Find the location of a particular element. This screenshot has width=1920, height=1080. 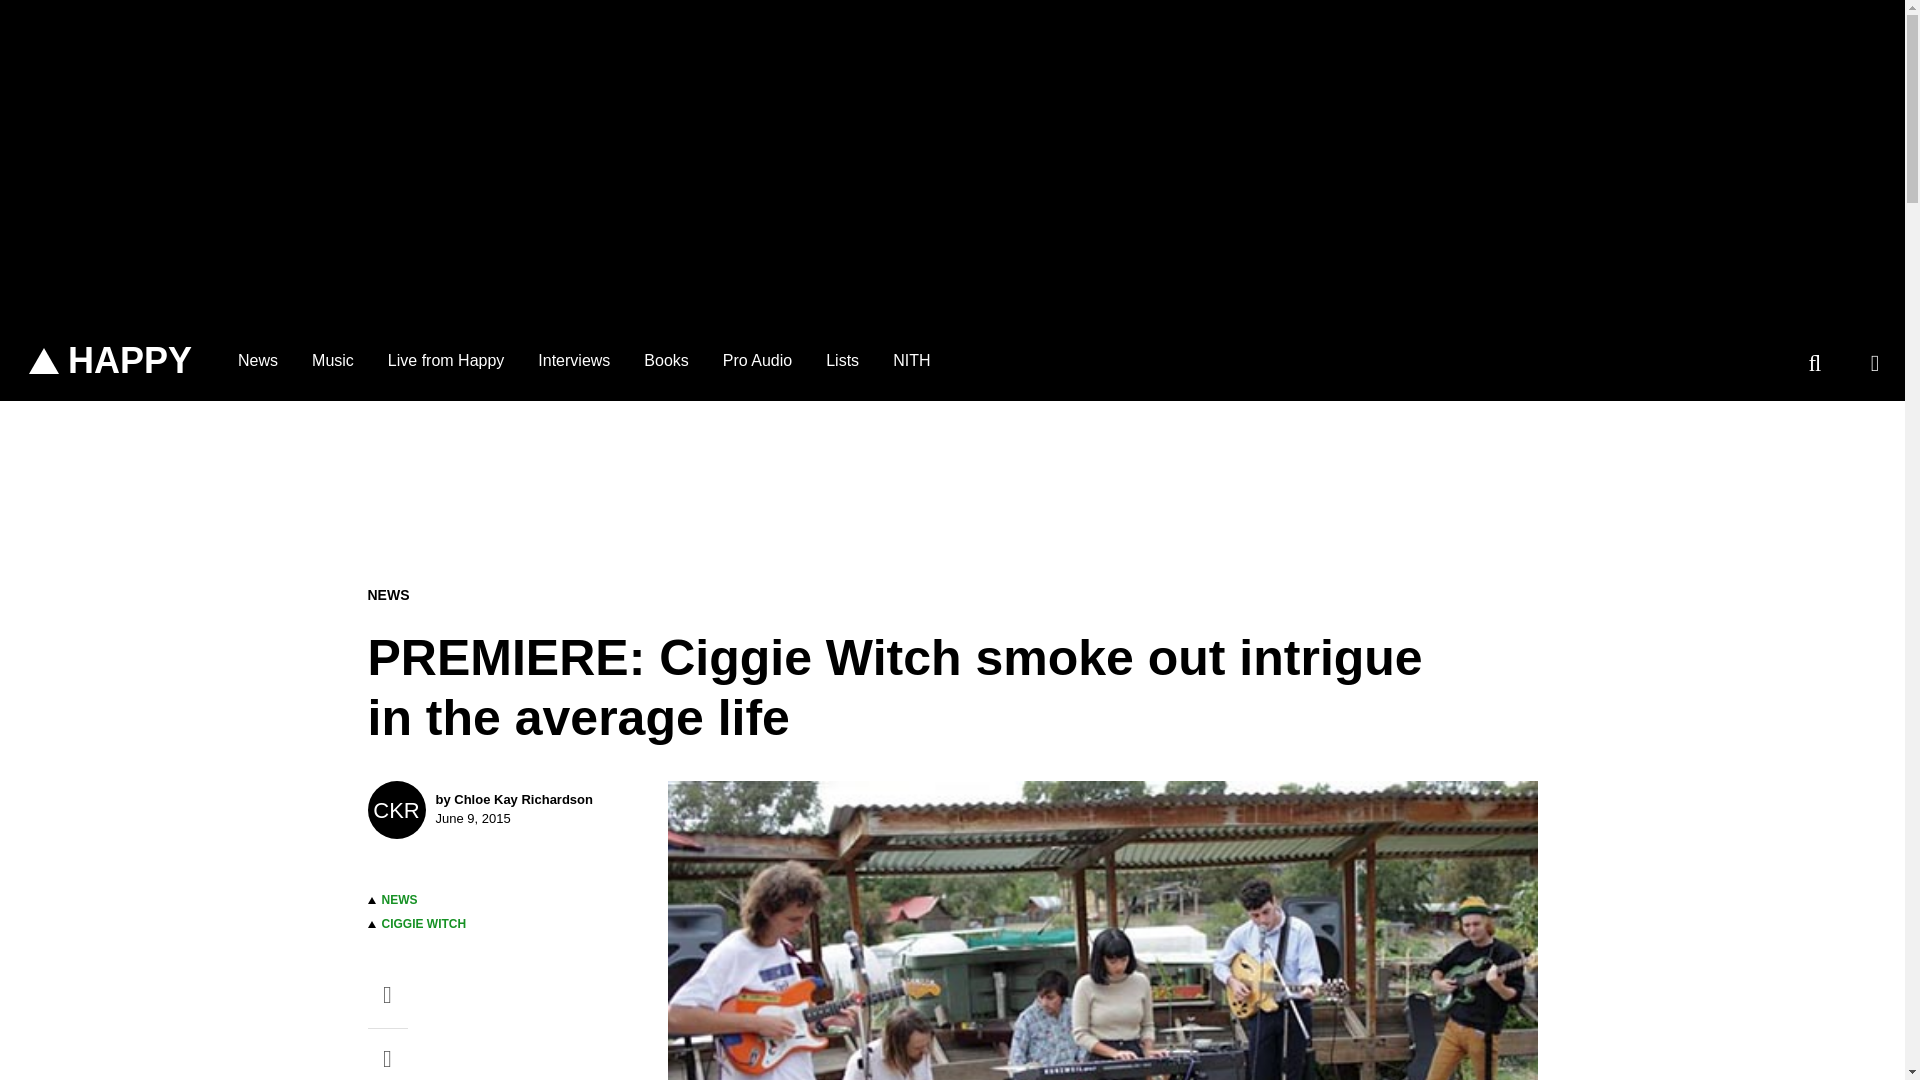

CIGGIE WITCH is located at coordinates (424, 923).